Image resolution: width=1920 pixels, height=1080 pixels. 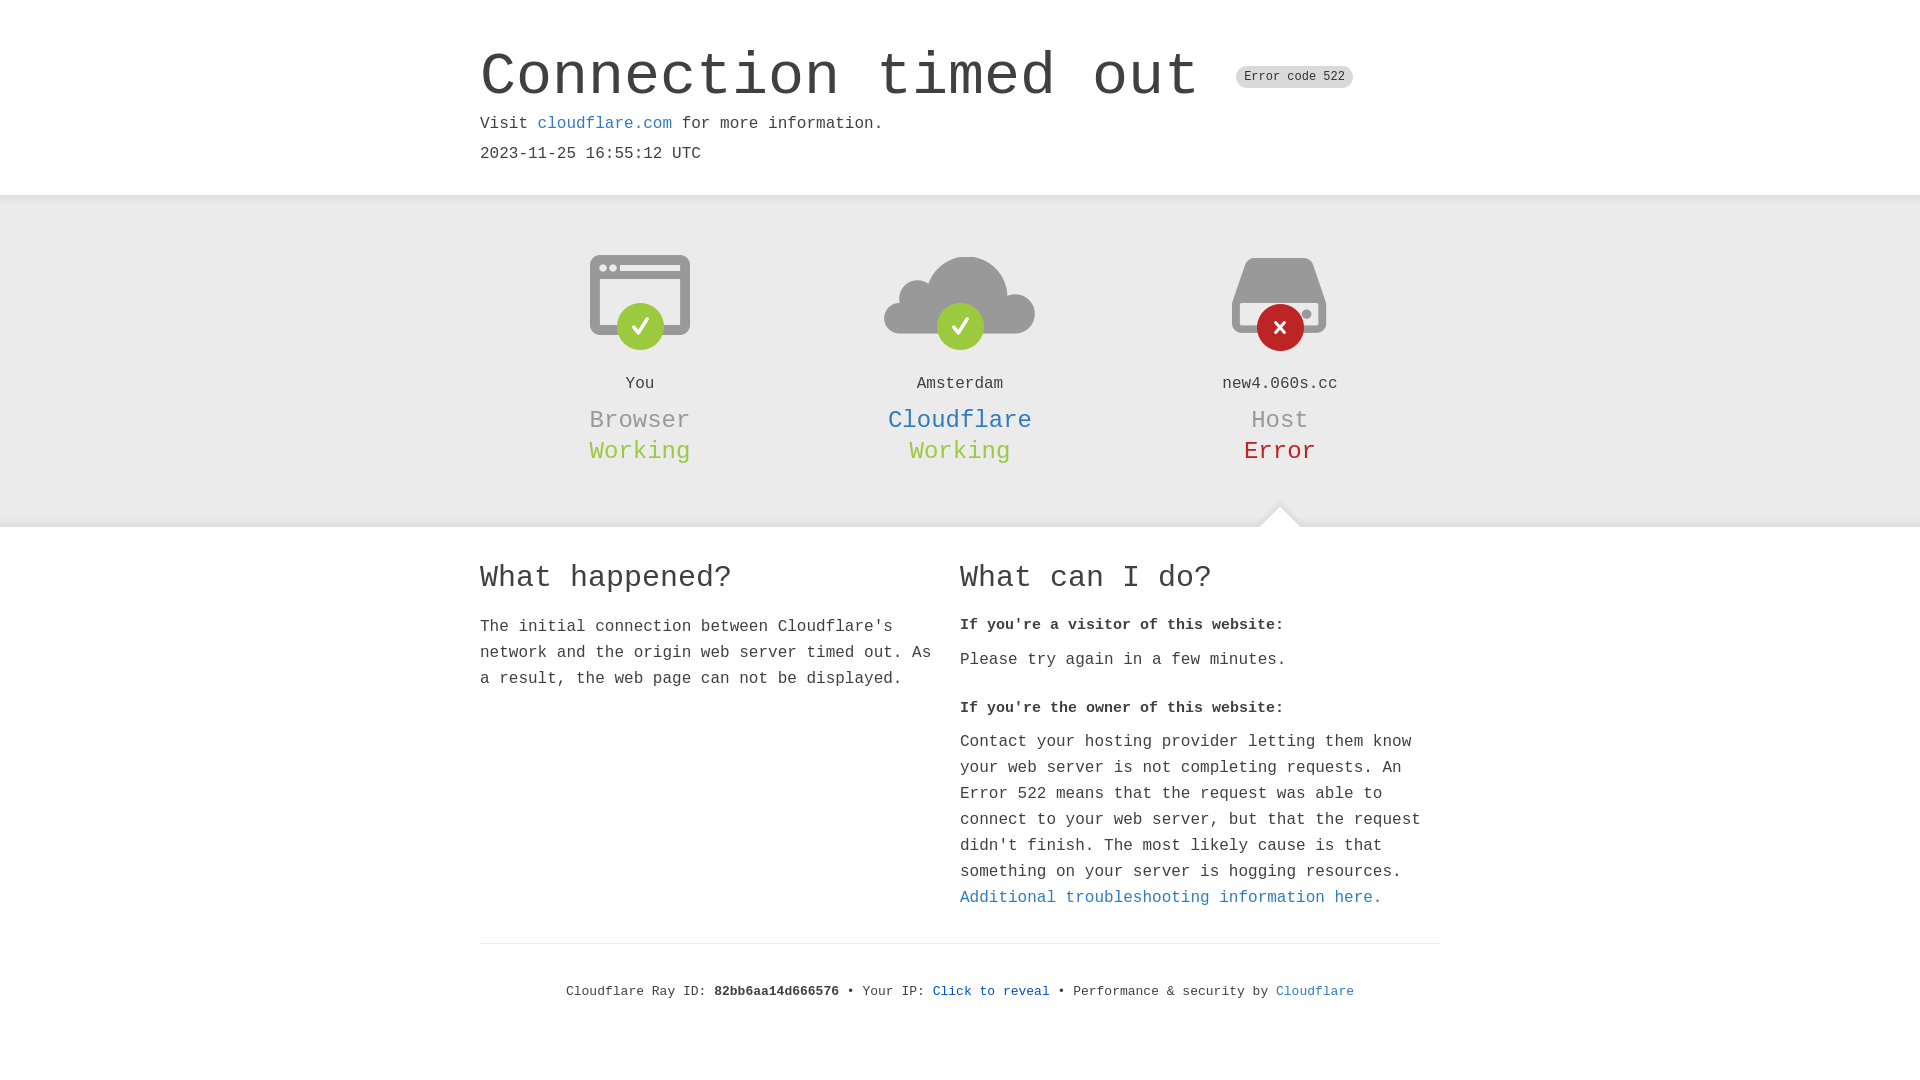 I want to click on Cloudflare, so click(x=960, y=420).